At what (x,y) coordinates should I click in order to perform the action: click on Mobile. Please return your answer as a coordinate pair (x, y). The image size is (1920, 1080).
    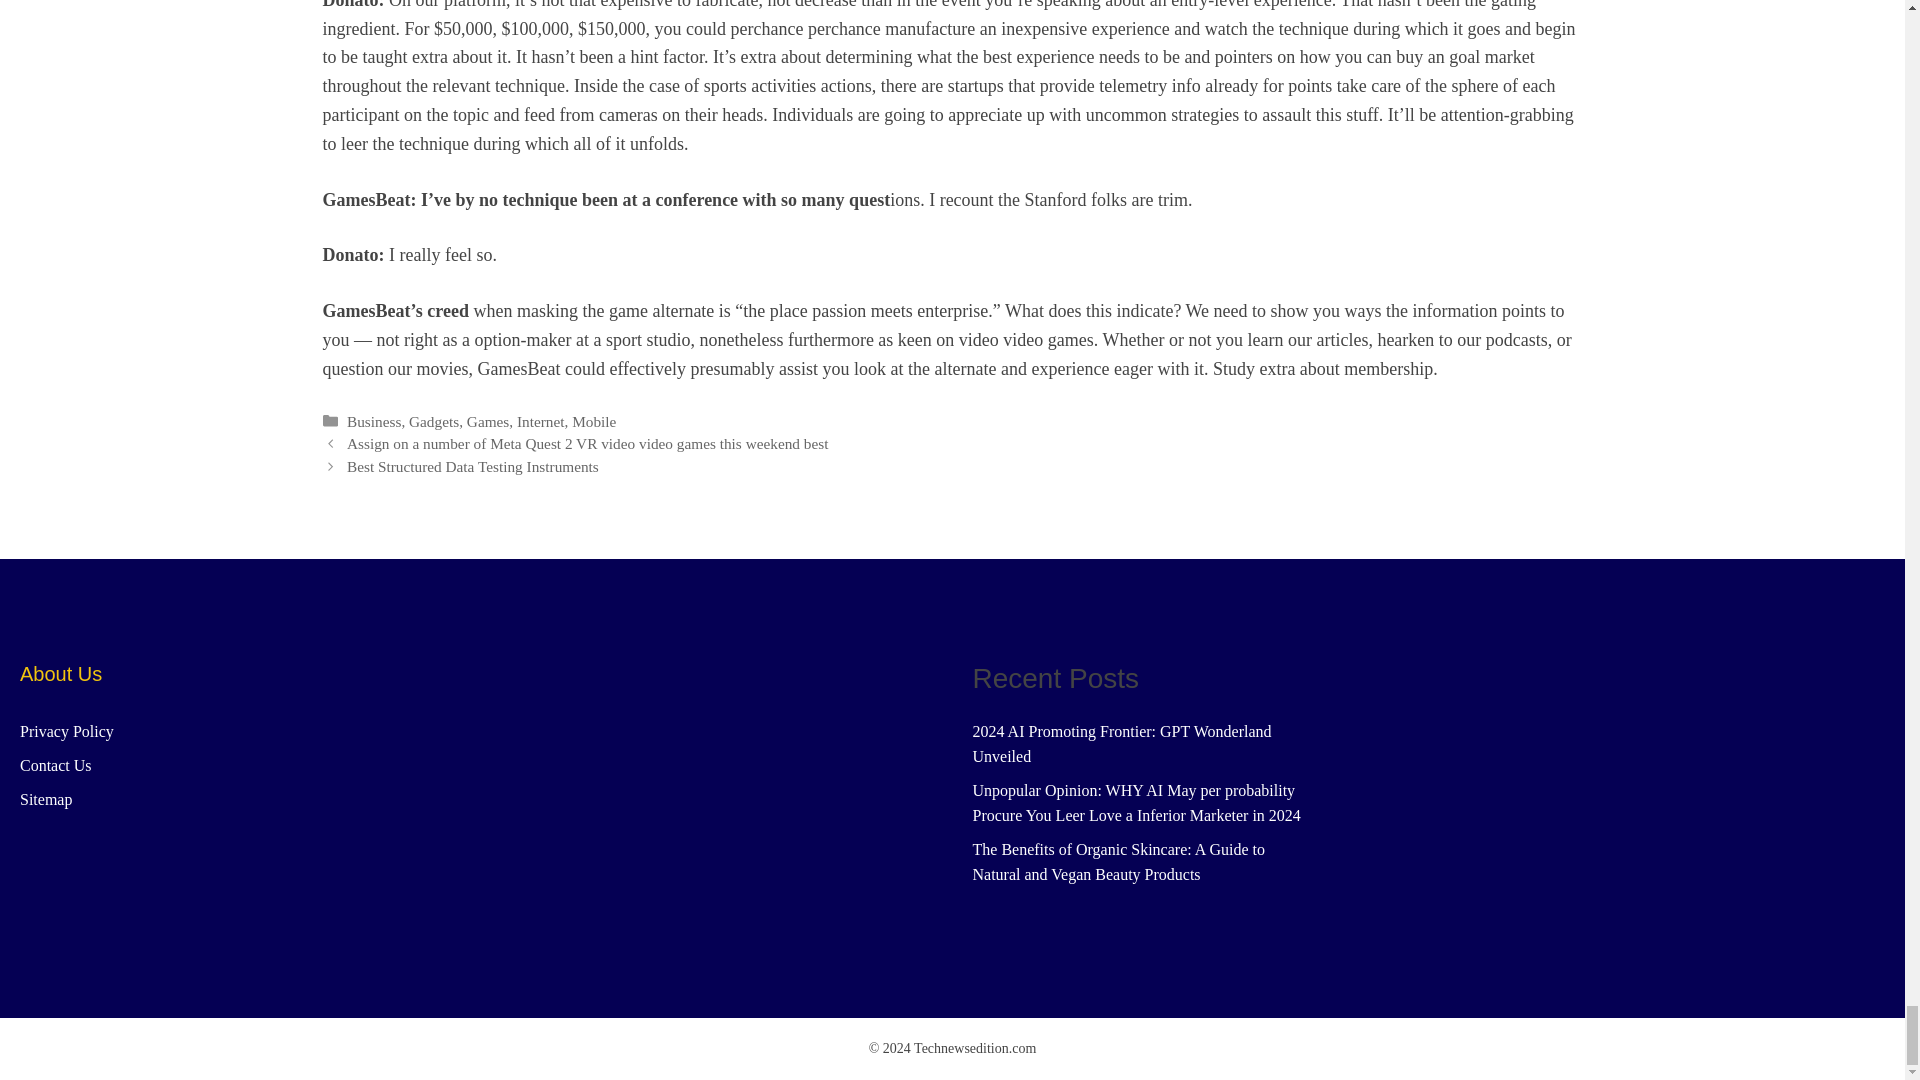
    Looking at the image, I should click on (594, 420).